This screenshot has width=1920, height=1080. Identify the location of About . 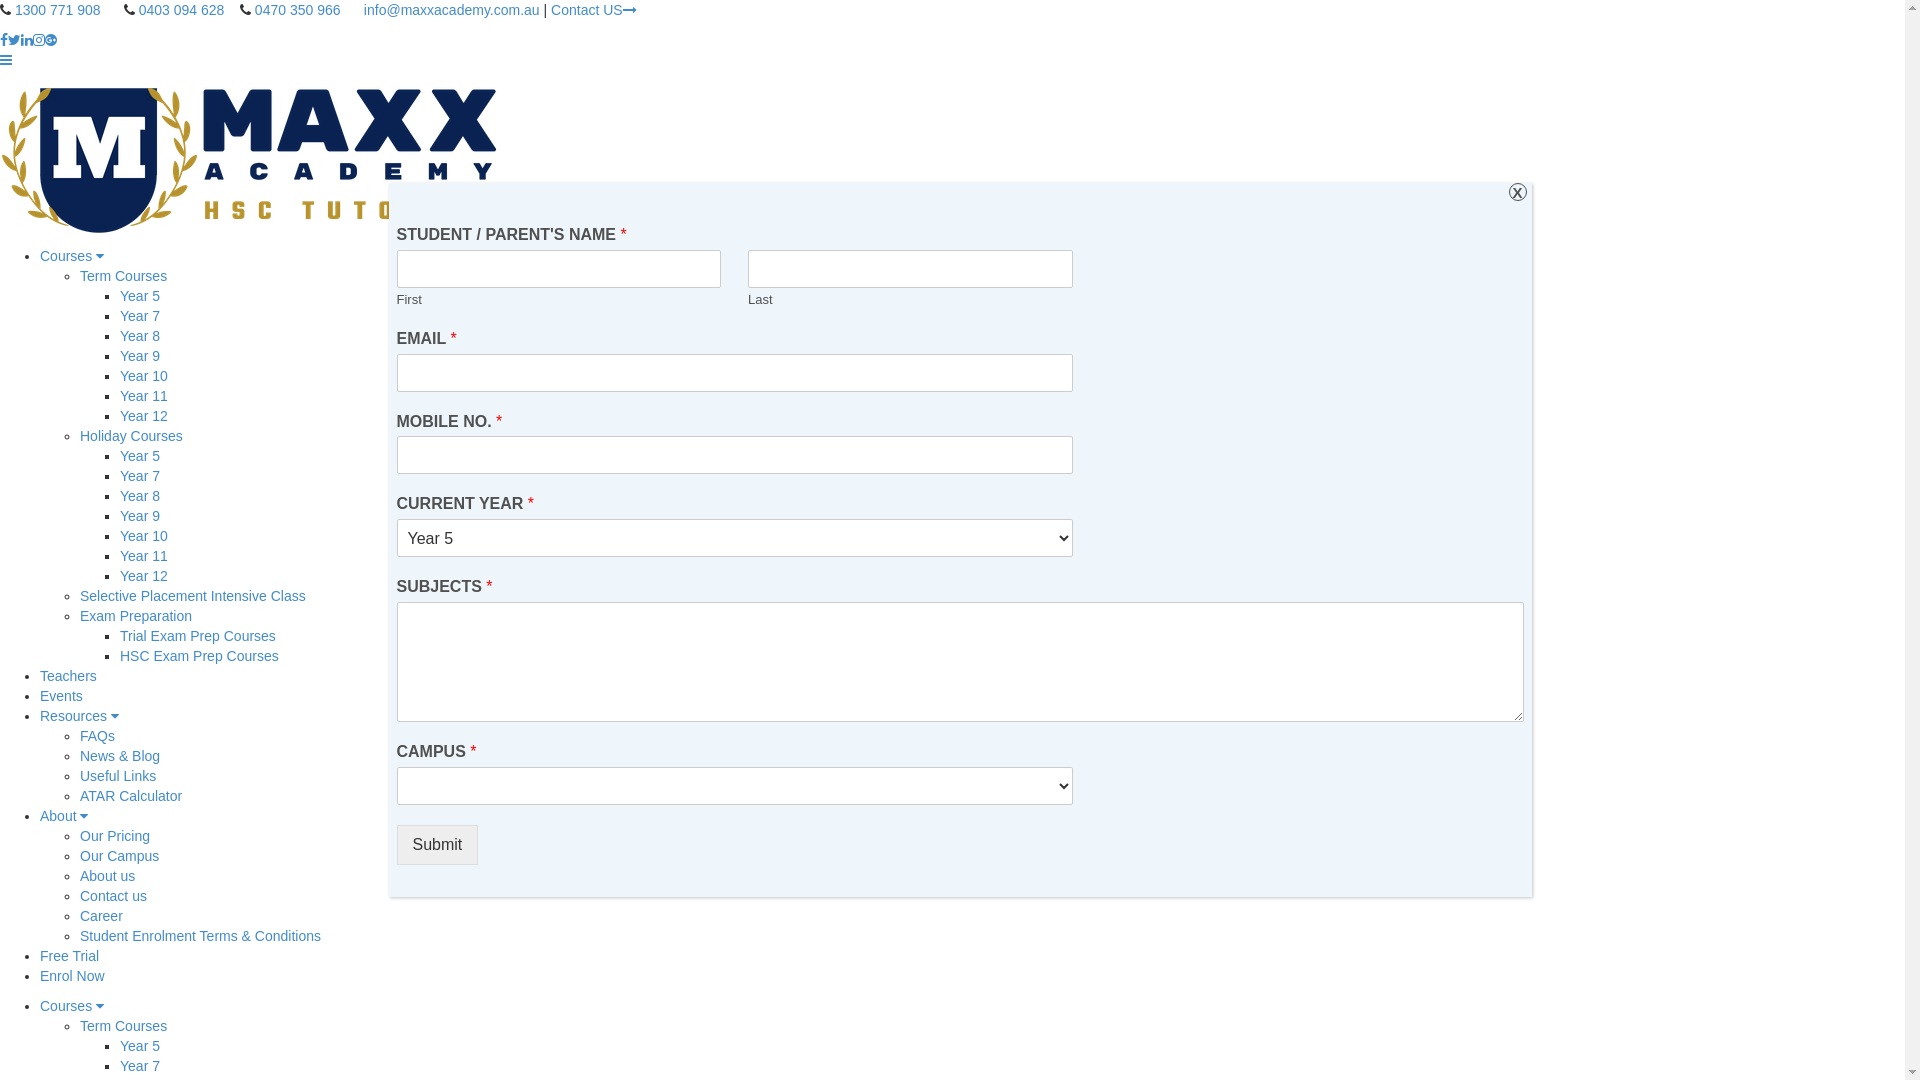
(64, 816).